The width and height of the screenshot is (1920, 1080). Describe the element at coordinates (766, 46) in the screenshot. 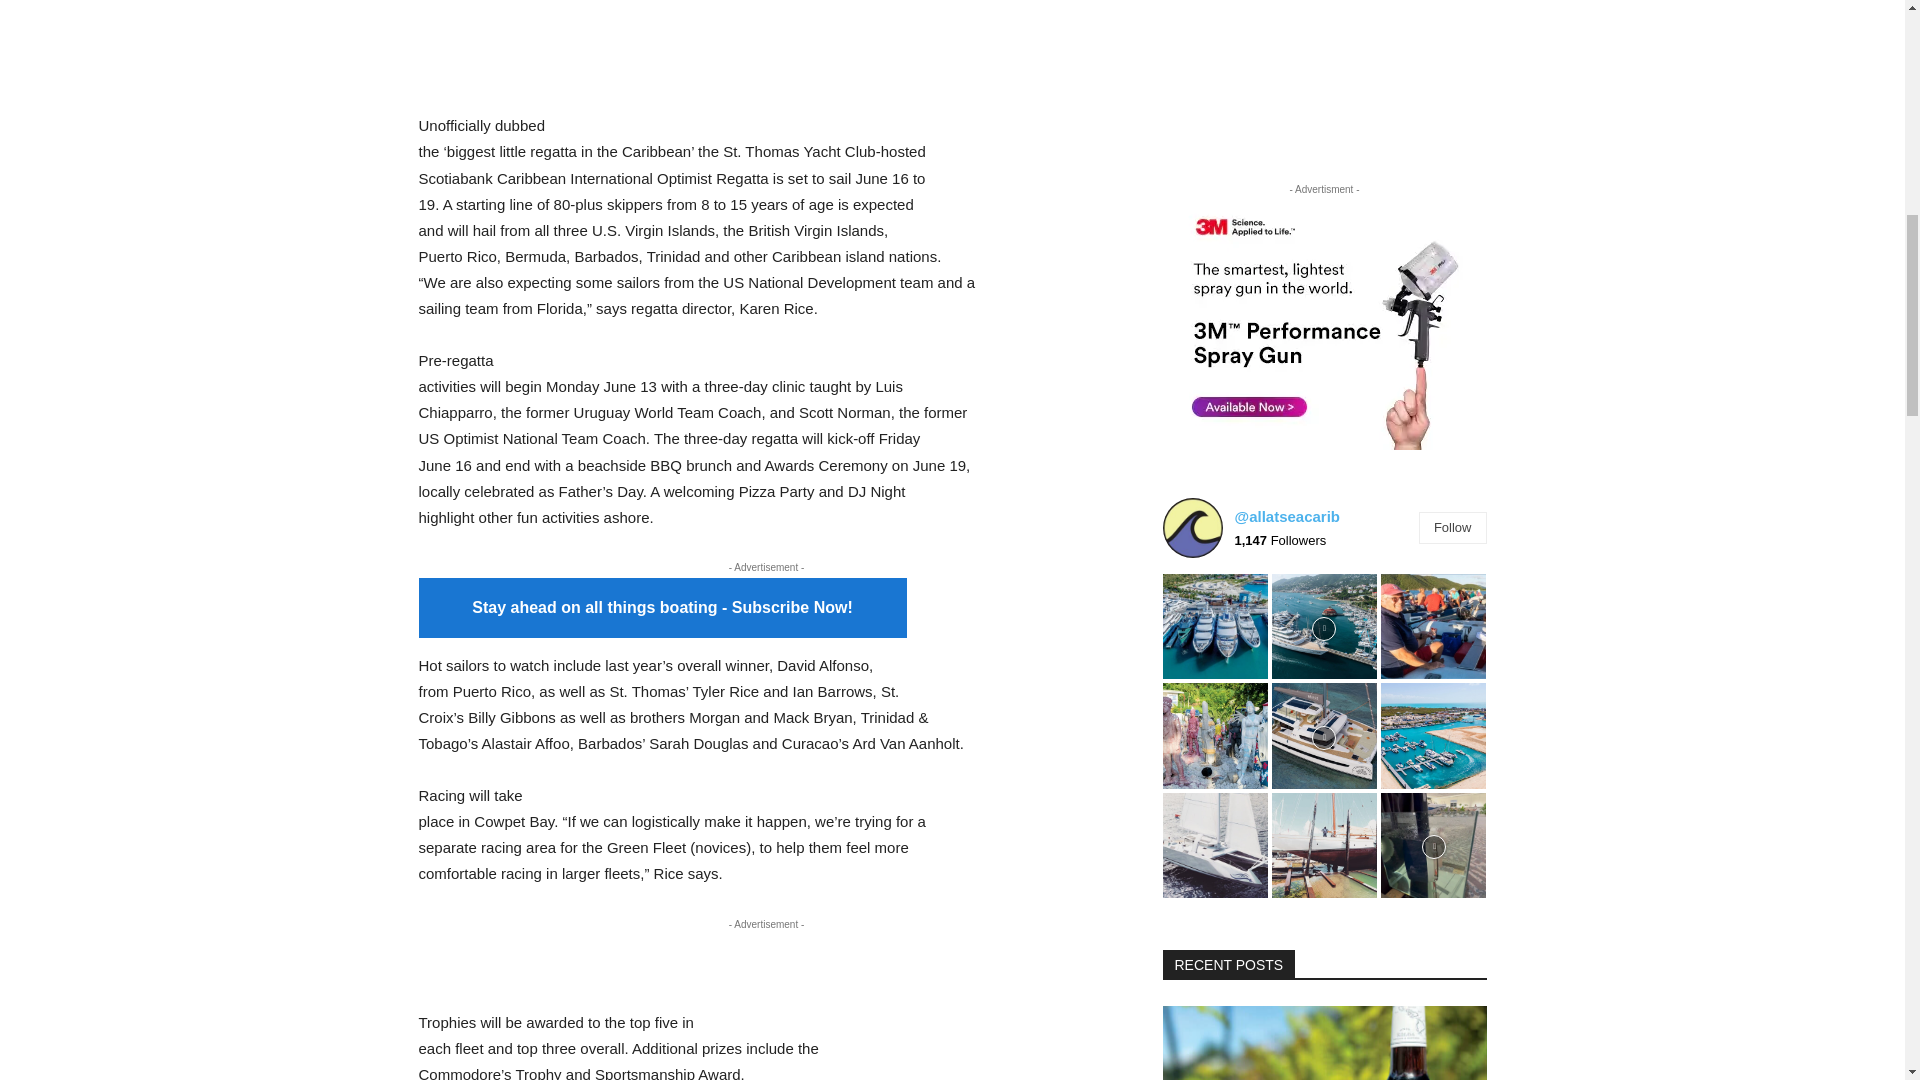

I see `3rd party ad content` at that location.